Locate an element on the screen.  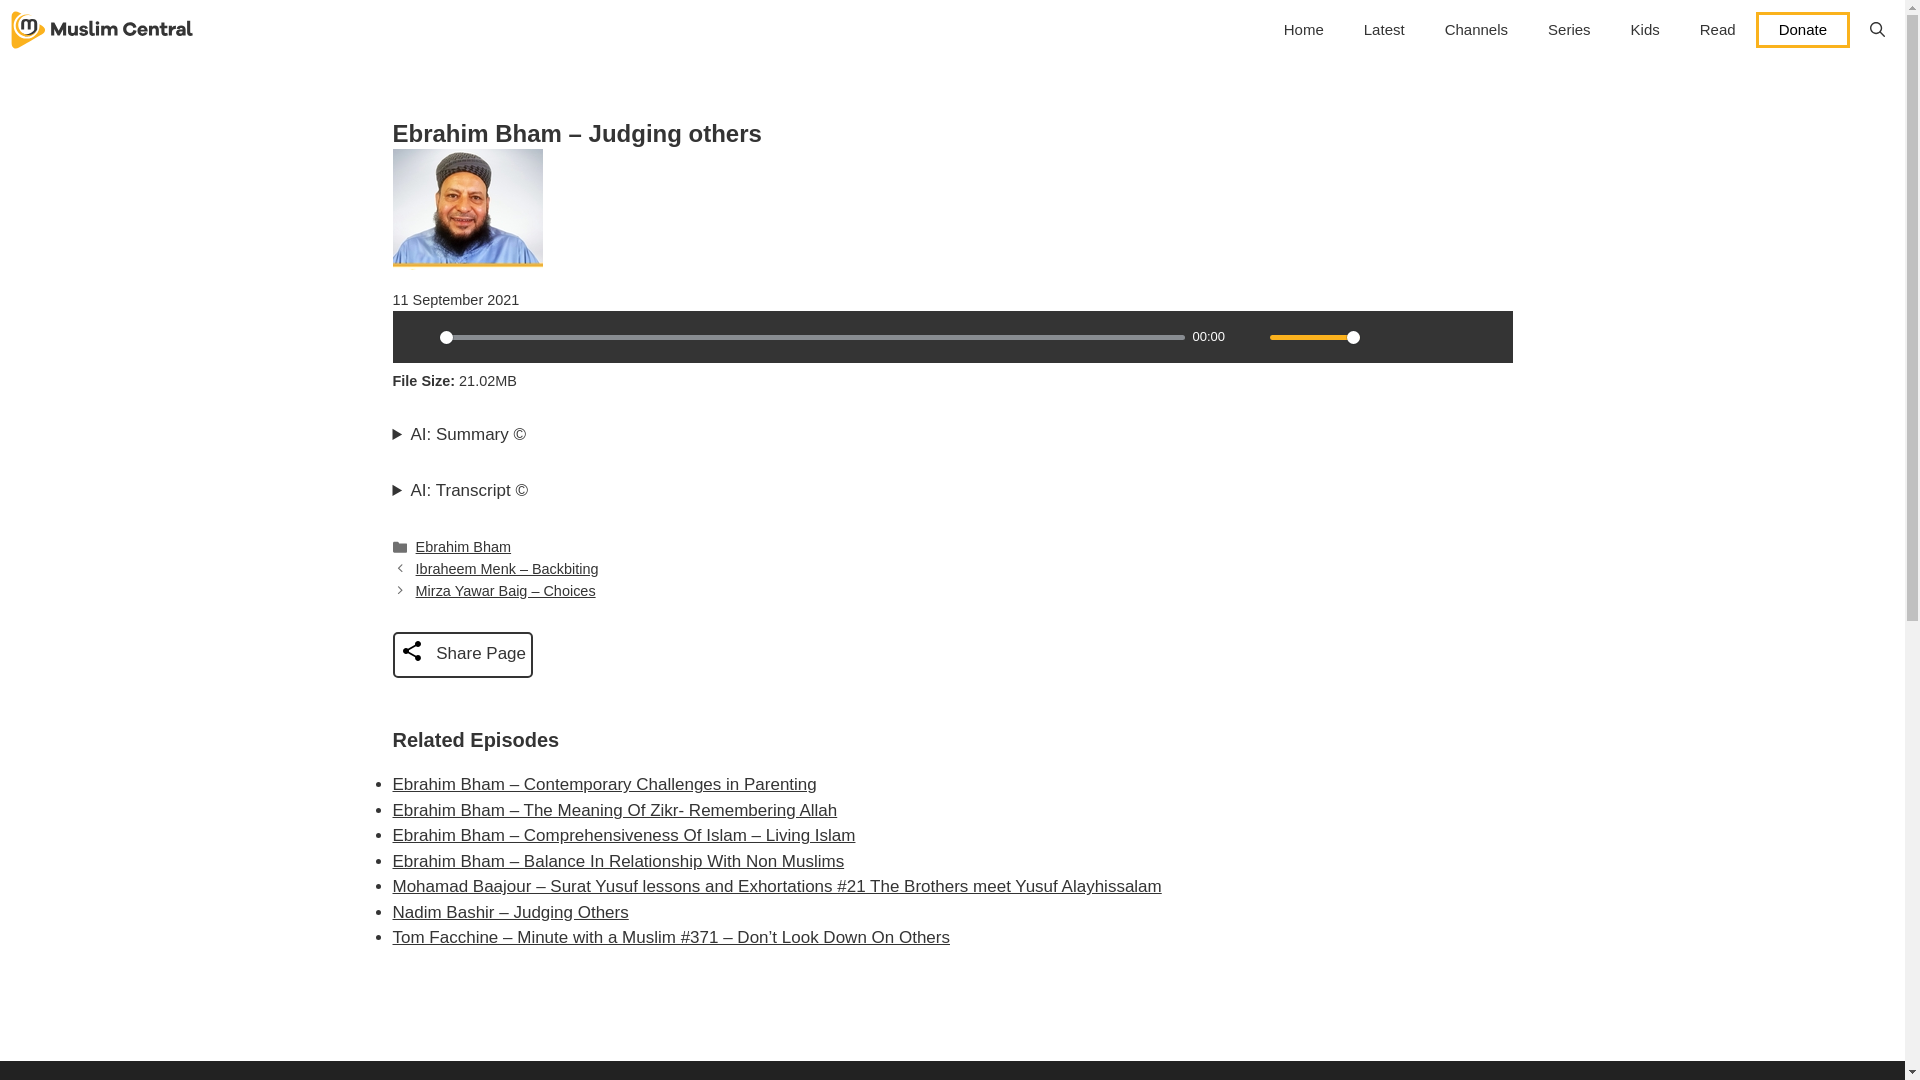
1 is located at coordinates (1314, 337).